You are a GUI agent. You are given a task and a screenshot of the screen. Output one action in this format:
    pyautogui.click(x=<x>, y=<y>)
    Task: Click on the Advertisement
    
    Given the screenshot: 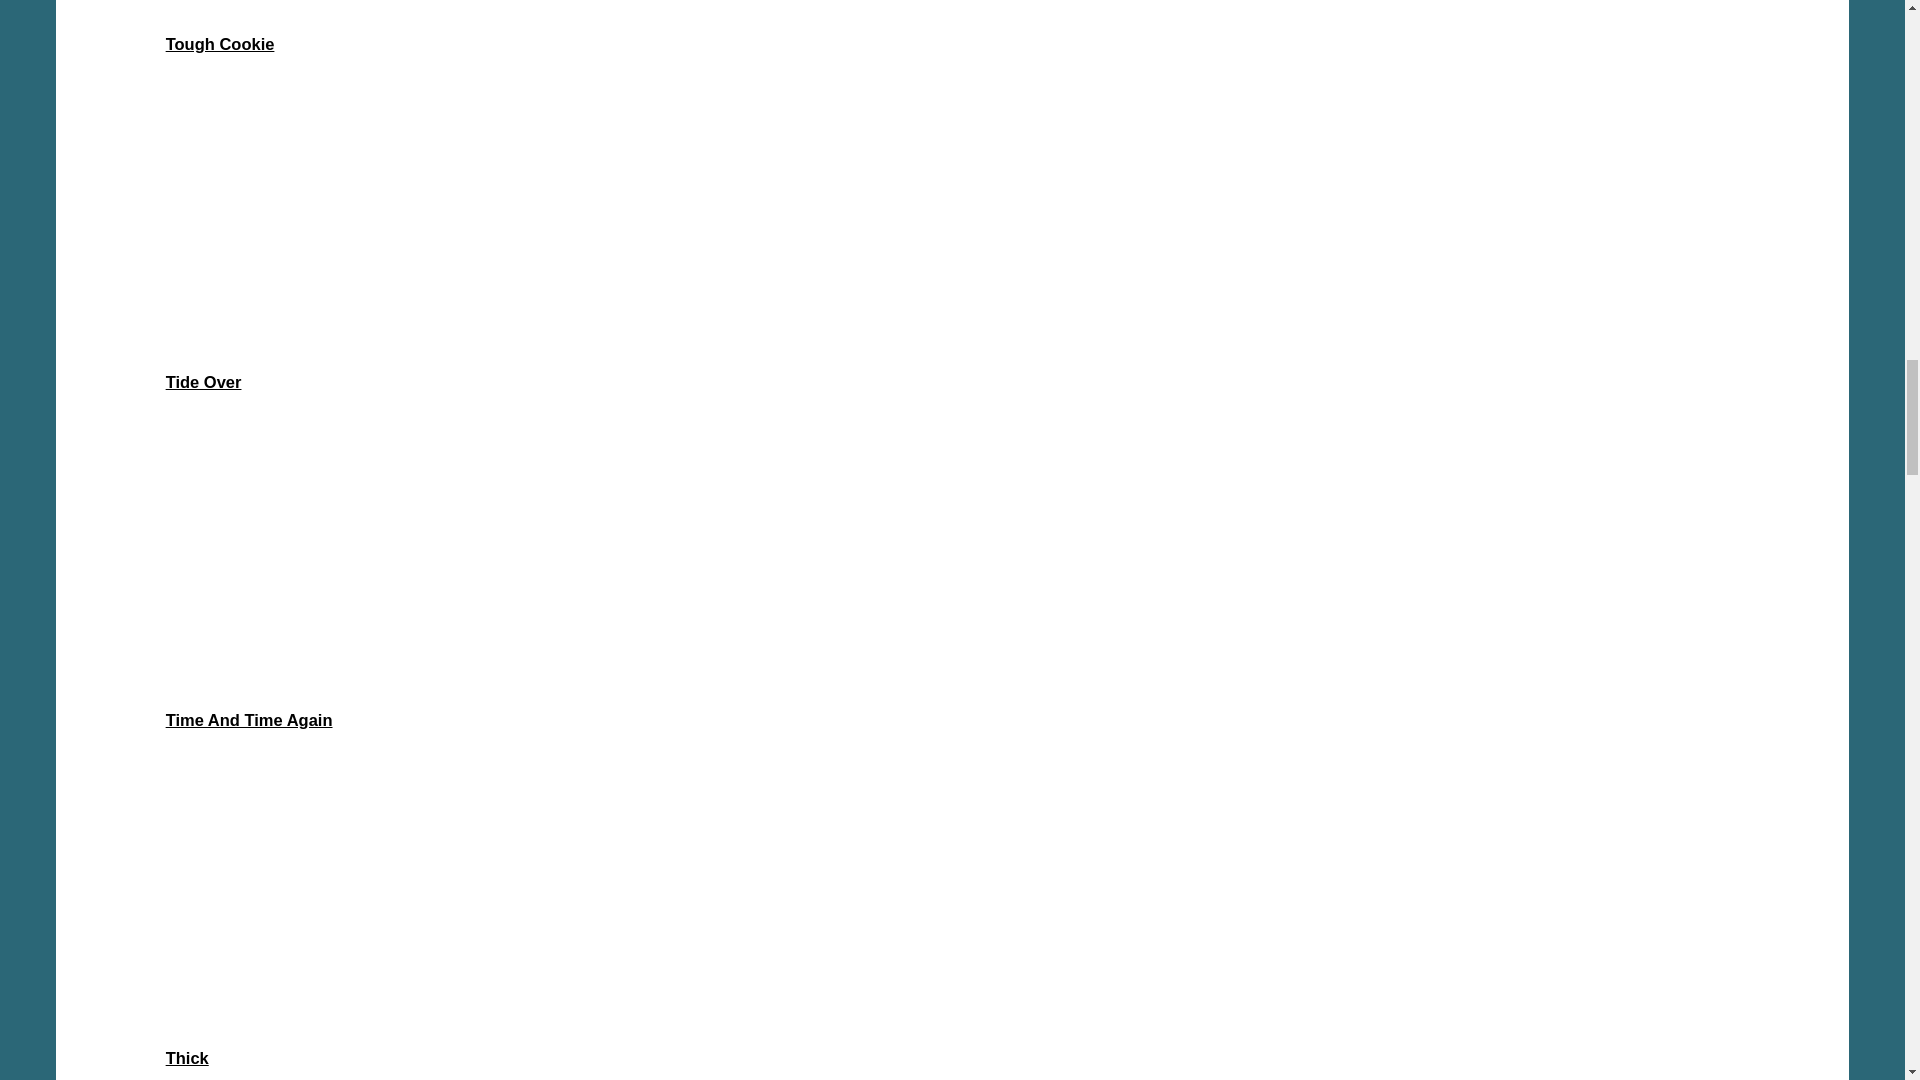 What is the action you would take?
    pyautogui.click(x=951, y=8)
    